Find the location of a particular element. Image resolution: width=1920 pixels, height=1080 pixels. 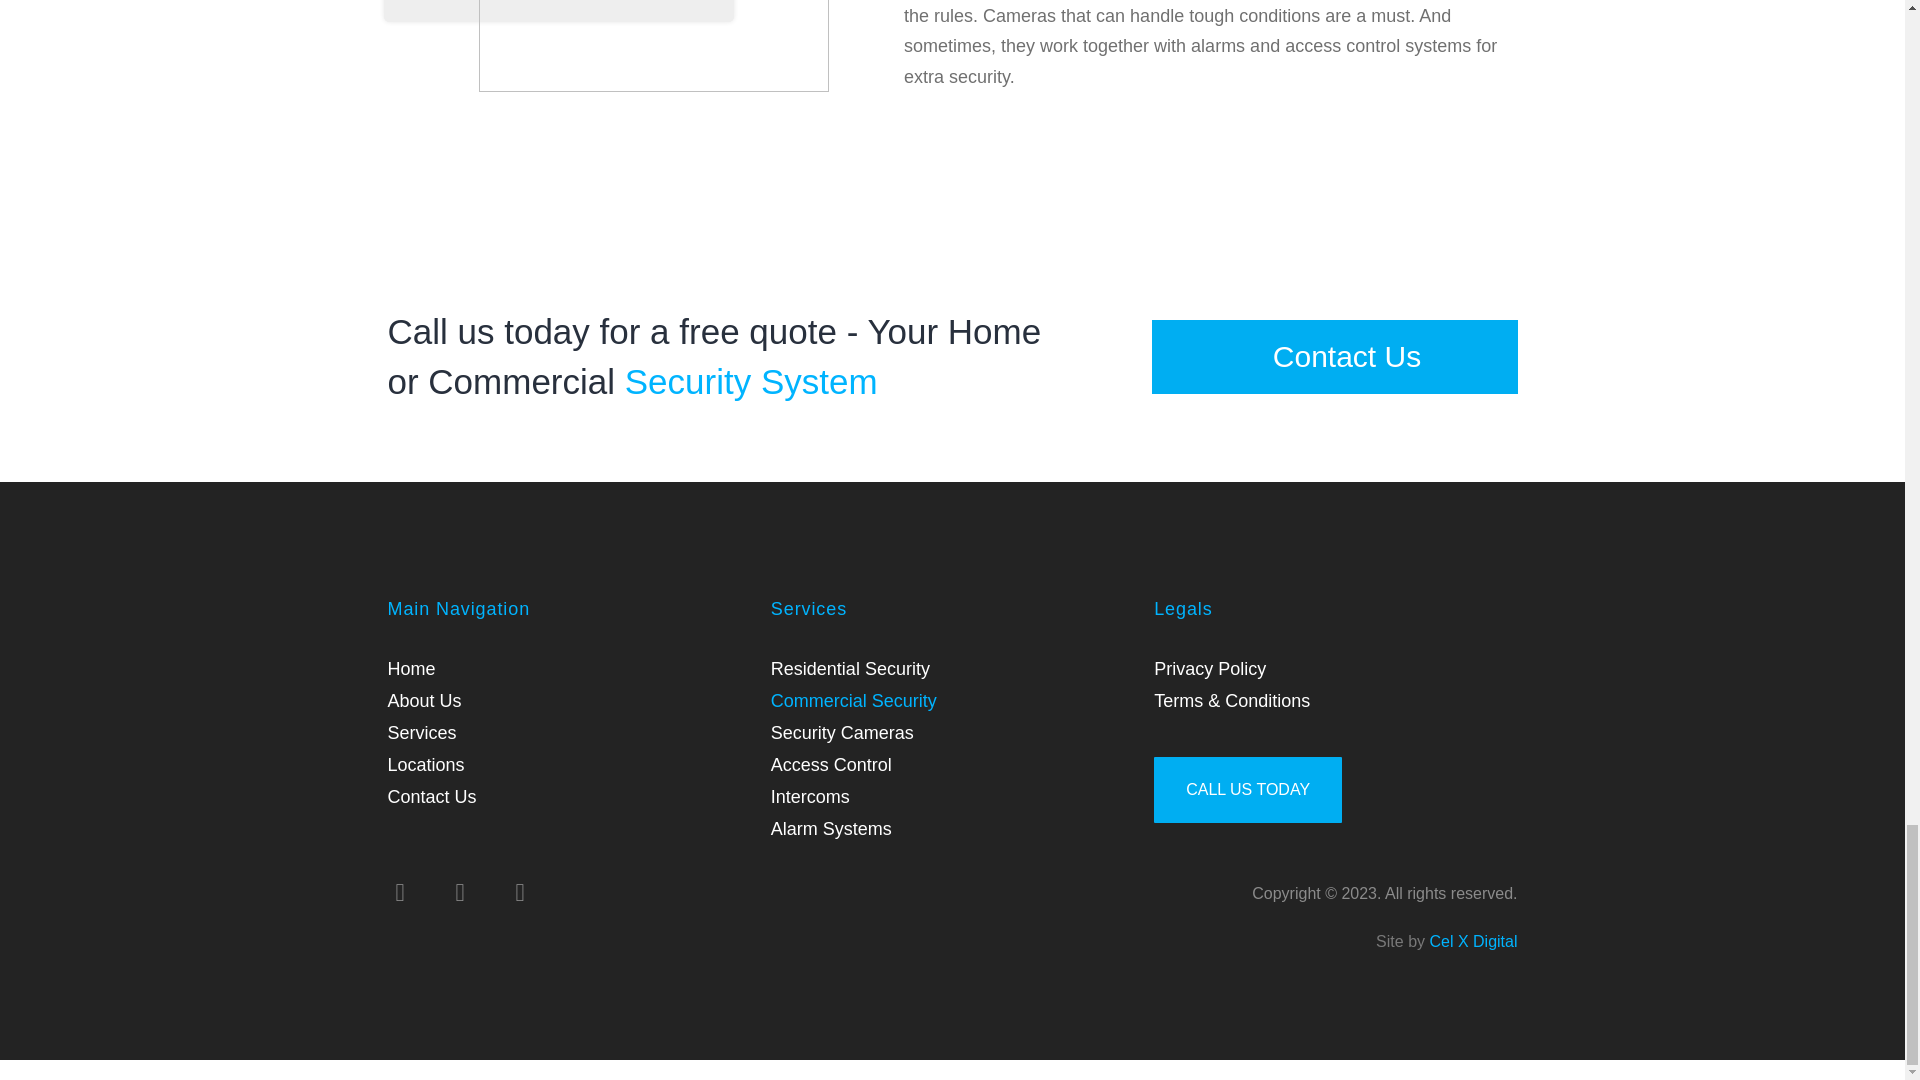

Services is located at coordinates (422, 733).